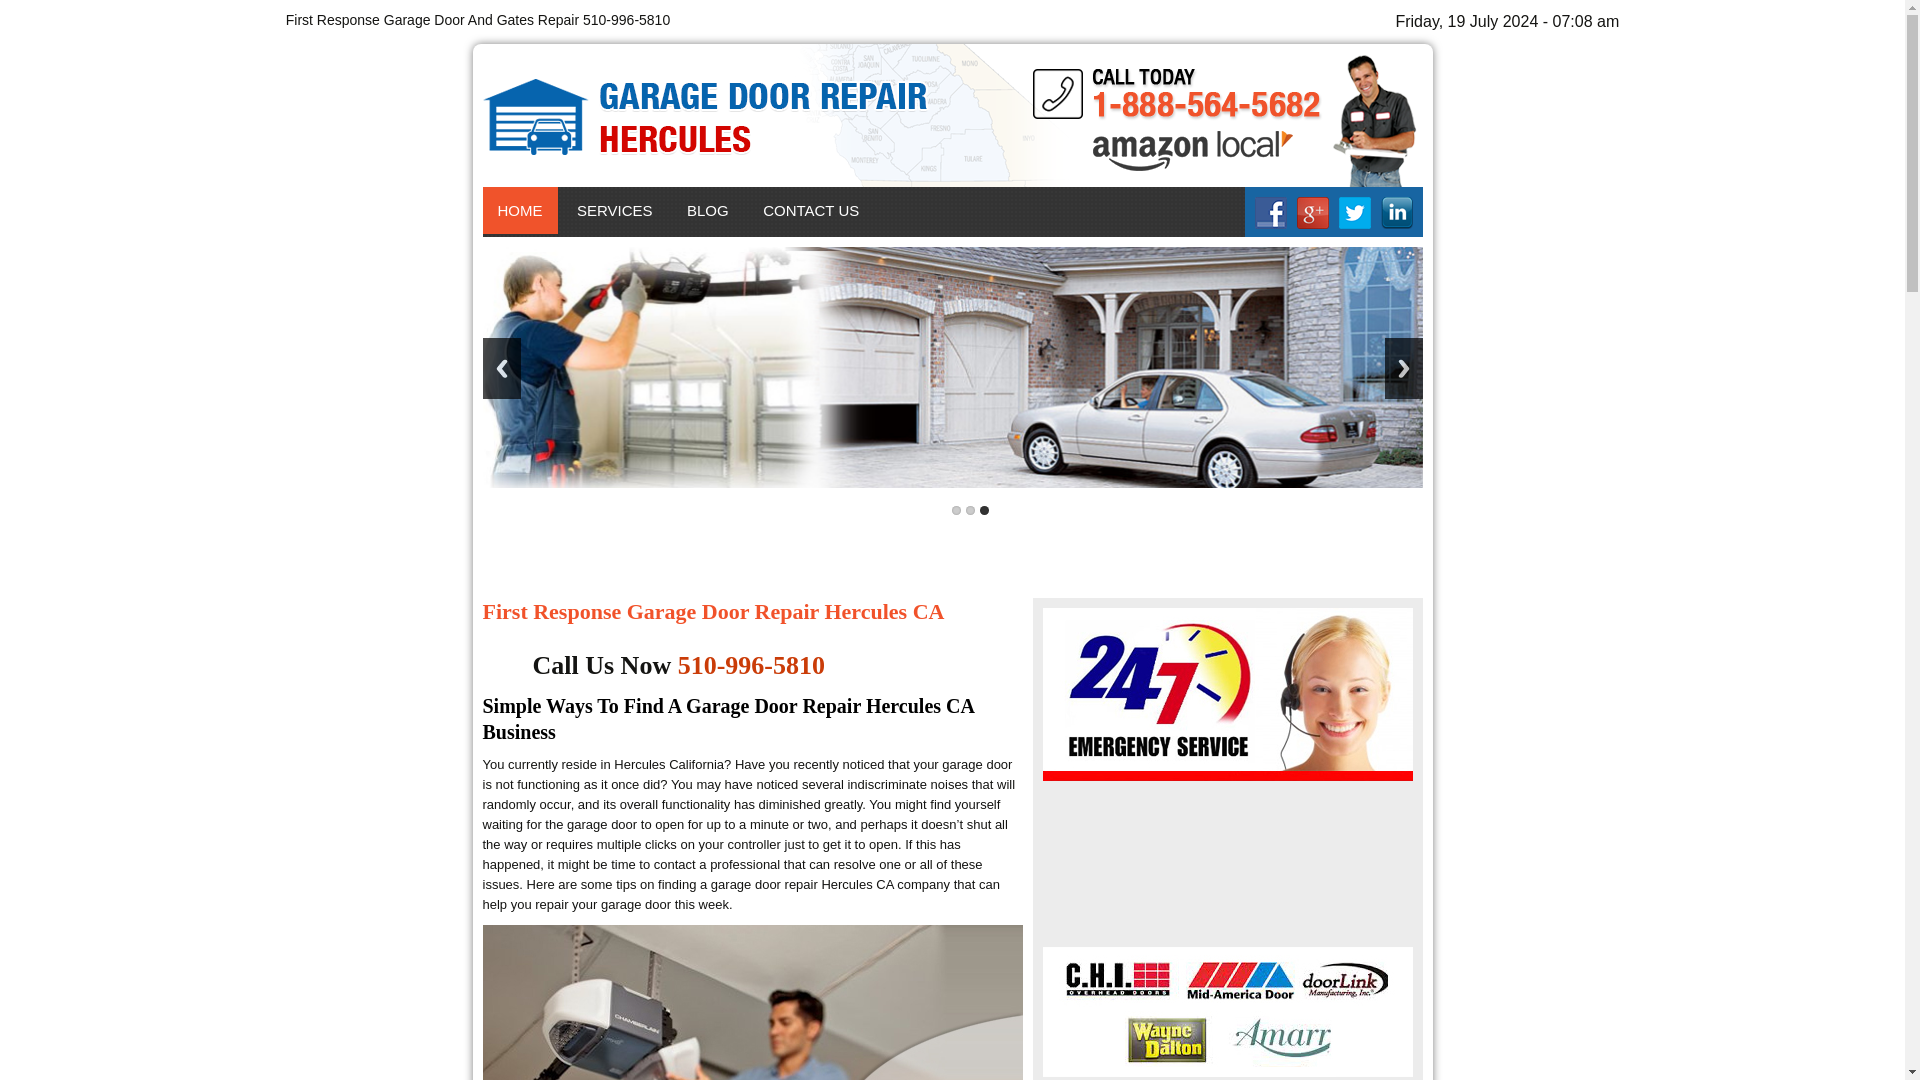  What do you see at coordinates (1396, 212) in the screenshot?
I see ` LinkedIn` at bounding box center [1396, 212].